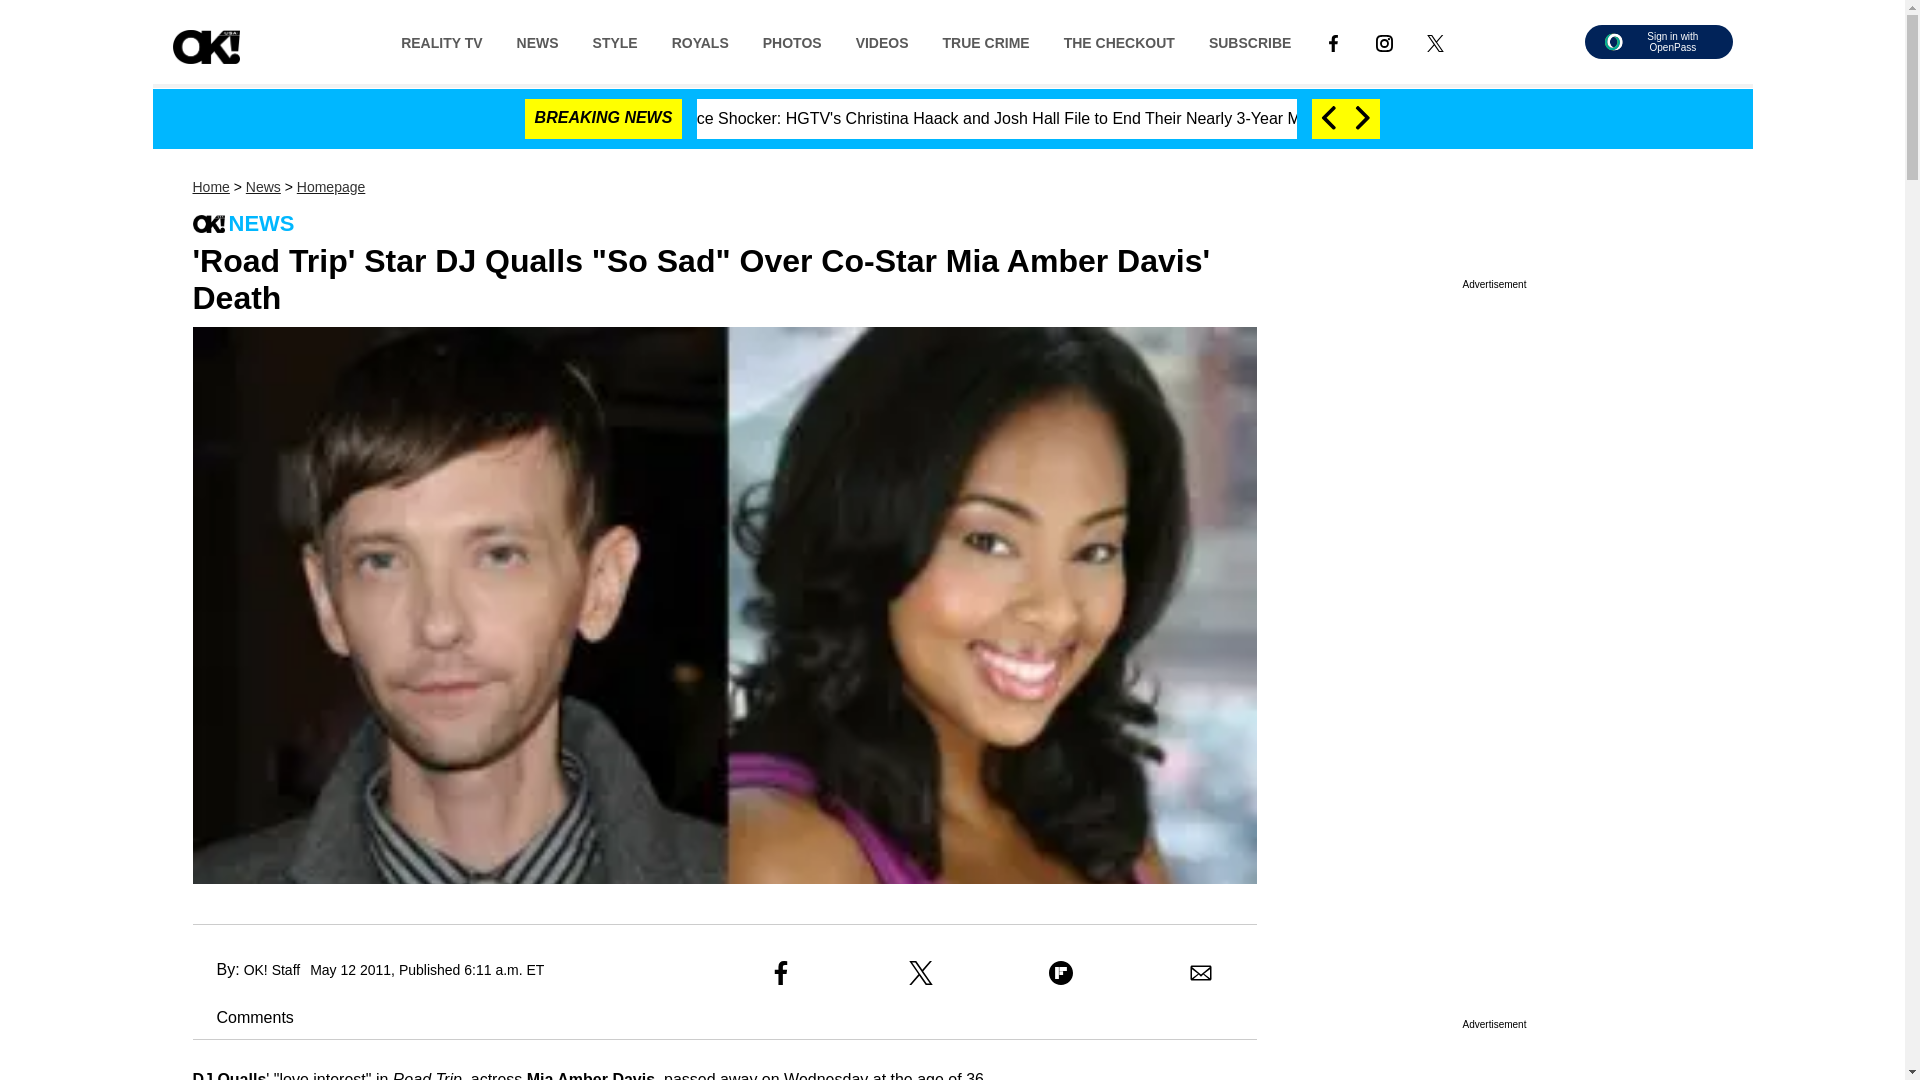 The height and width of the screenshot is (1080, 1920). What do you see at coordinates (615, 41) in the screenshot?
I see `STYLE` at bounding box center [615, 41].